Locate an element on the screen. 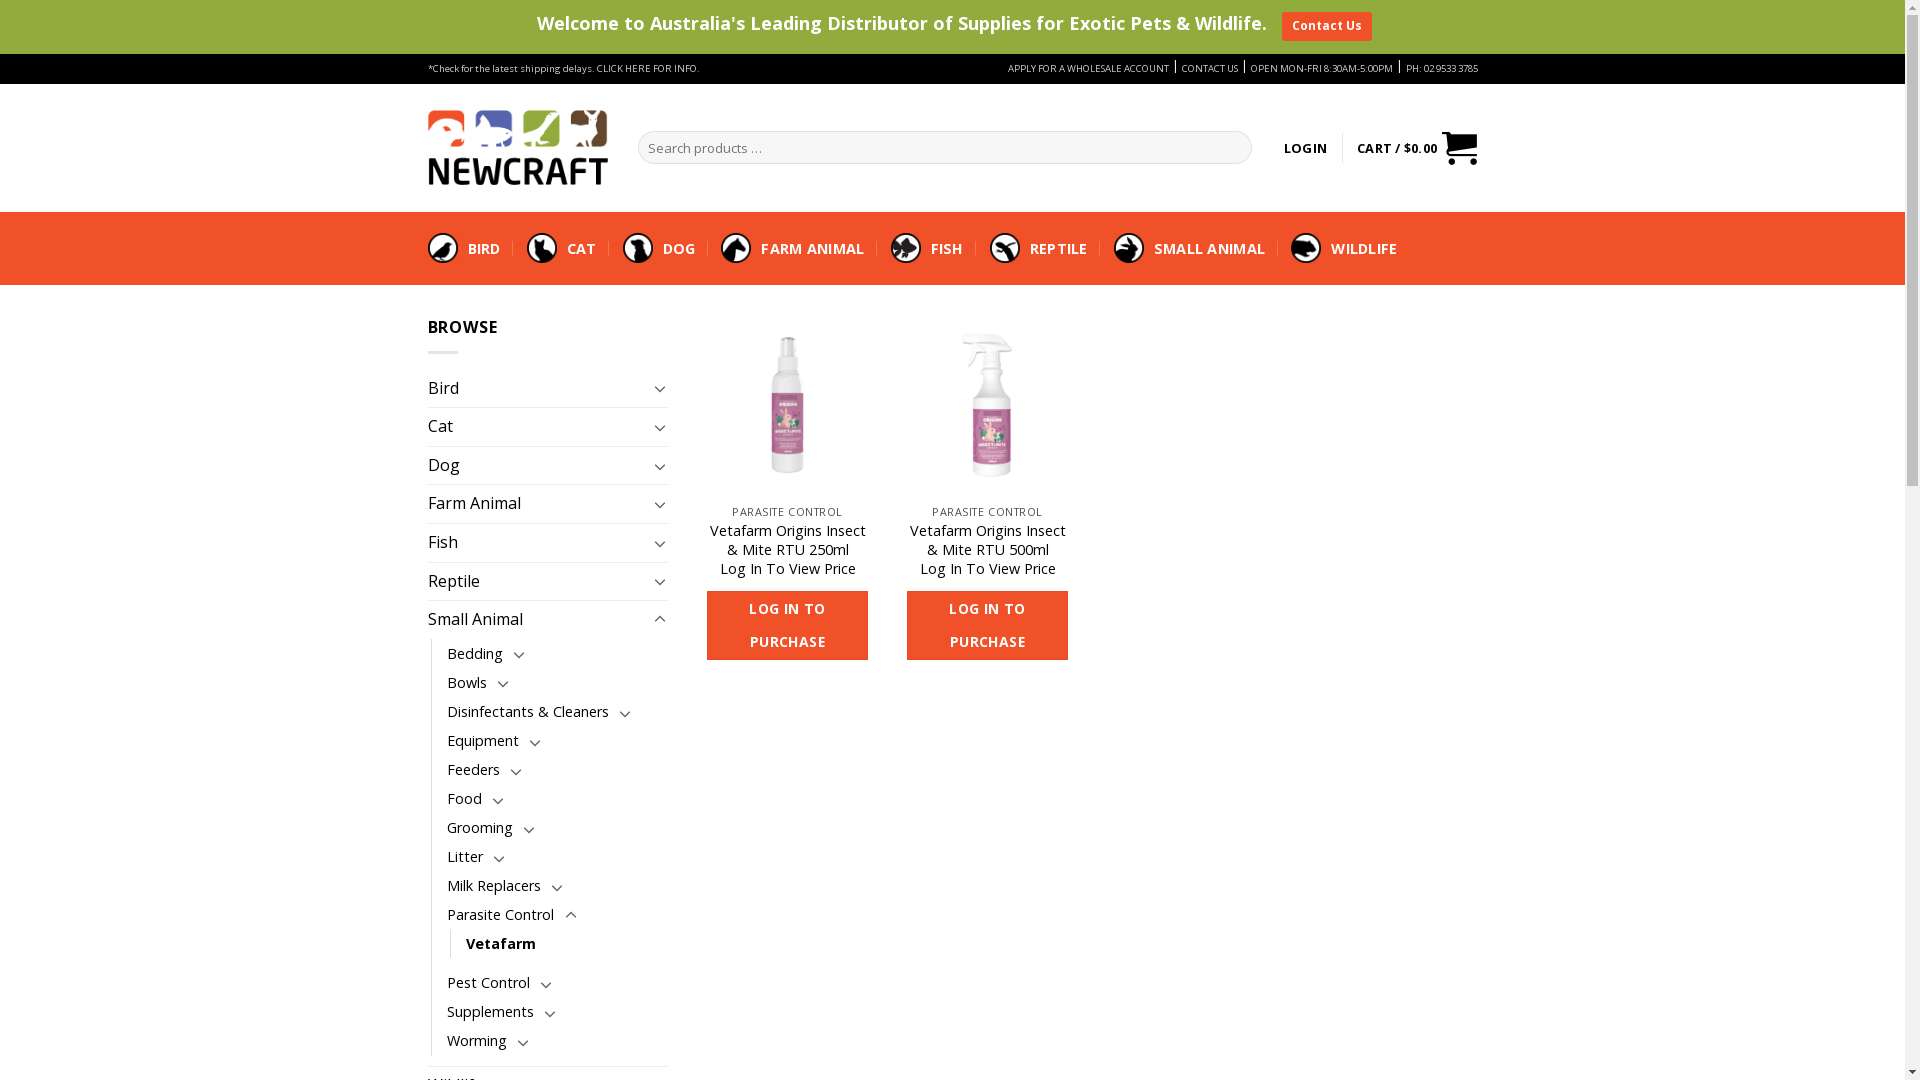 This screenshot has width=1920, height=1080. SMALL ANIMAL is located at coordinates (1210, 248).